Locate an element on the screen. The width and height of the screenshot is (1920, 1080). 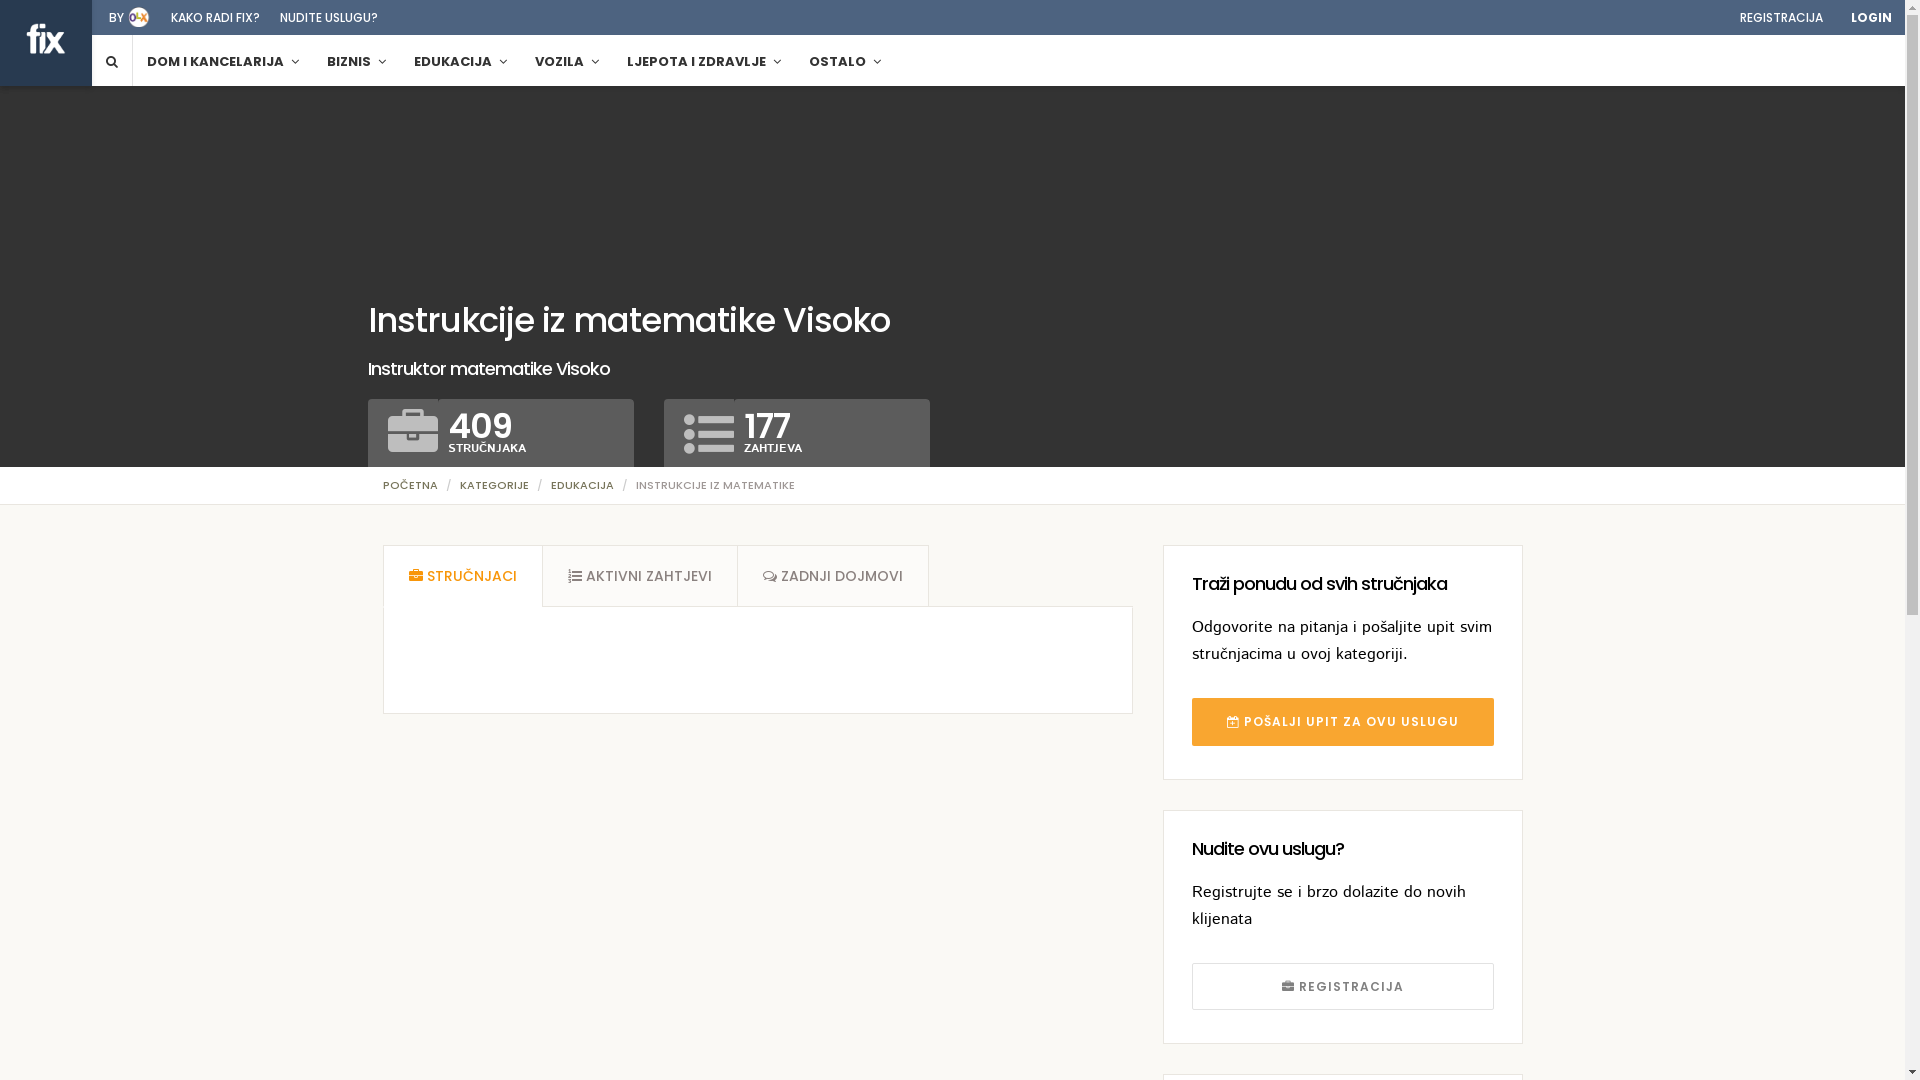
REGISTRACIJA is located at coordinates (1343, 986).